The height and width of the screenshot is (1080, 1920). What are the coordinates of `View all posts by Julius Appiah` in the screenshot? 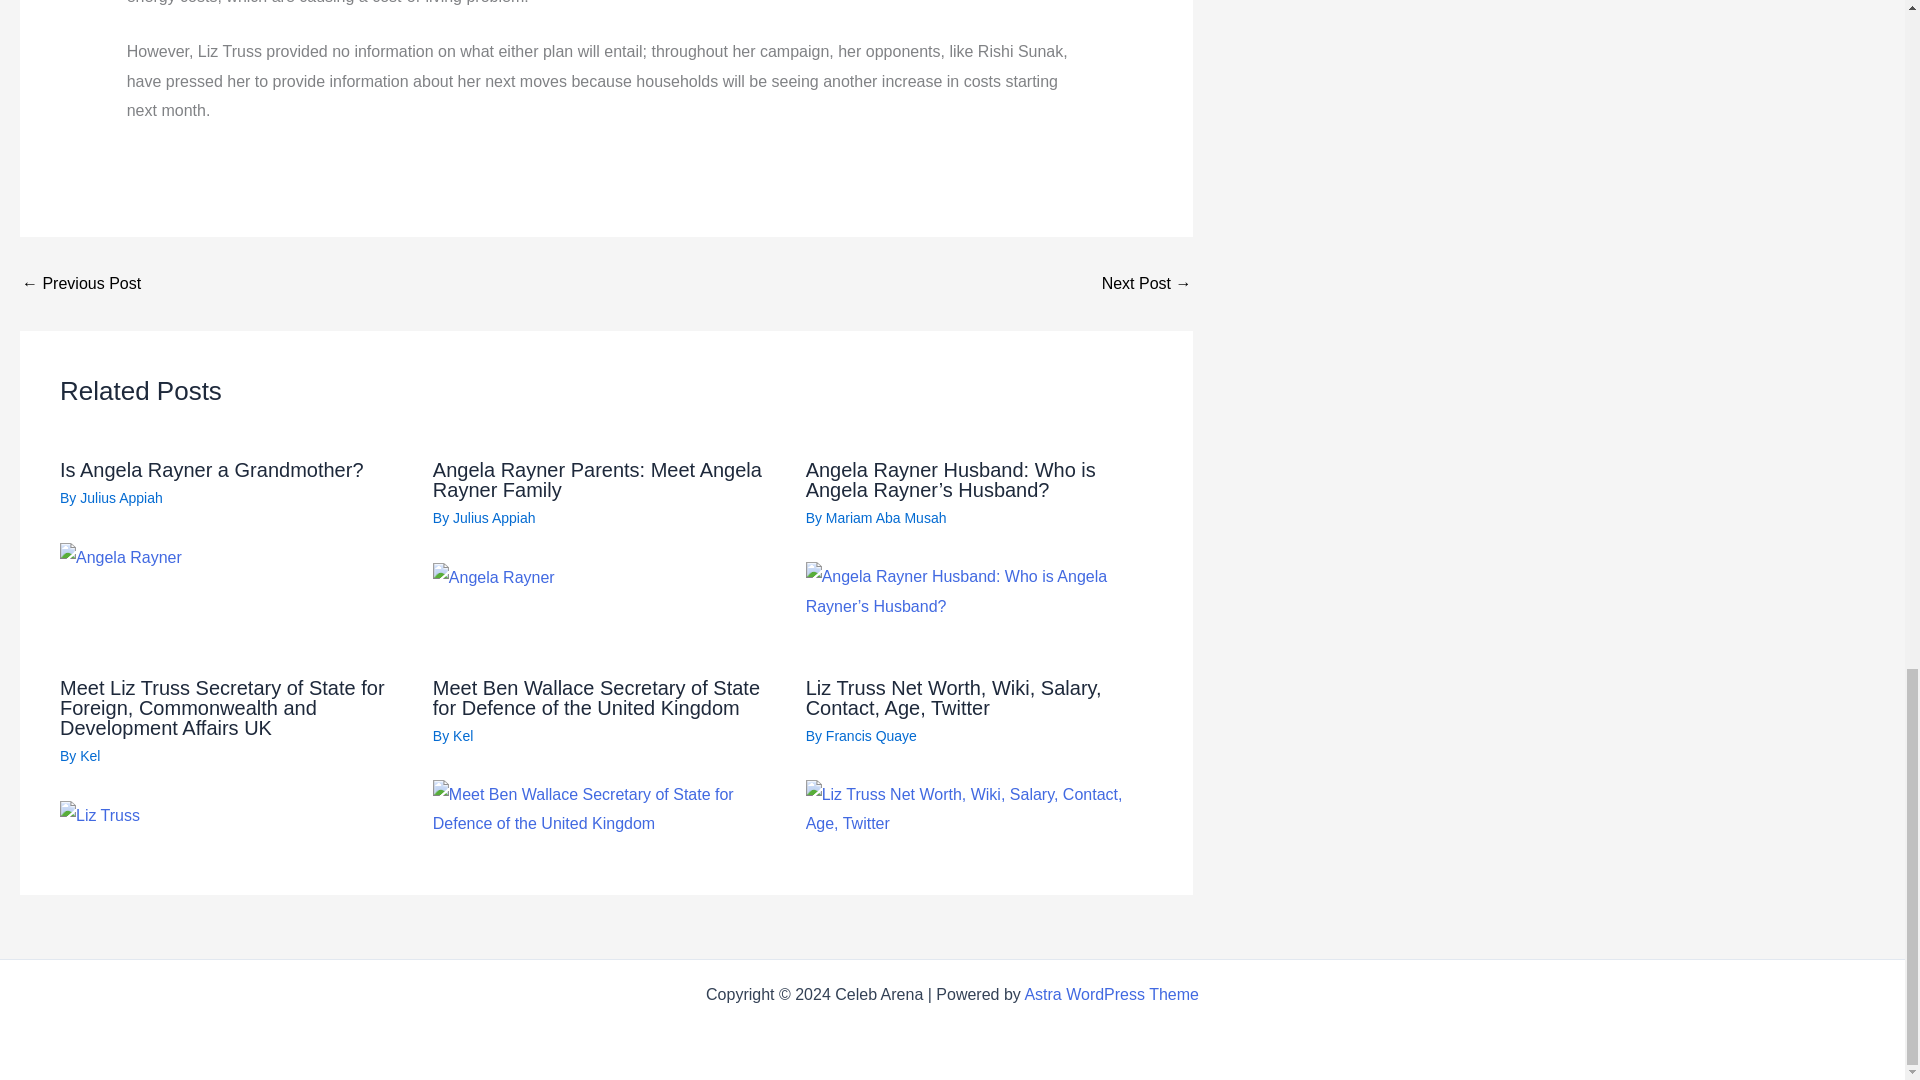 It's located at (122, 498).